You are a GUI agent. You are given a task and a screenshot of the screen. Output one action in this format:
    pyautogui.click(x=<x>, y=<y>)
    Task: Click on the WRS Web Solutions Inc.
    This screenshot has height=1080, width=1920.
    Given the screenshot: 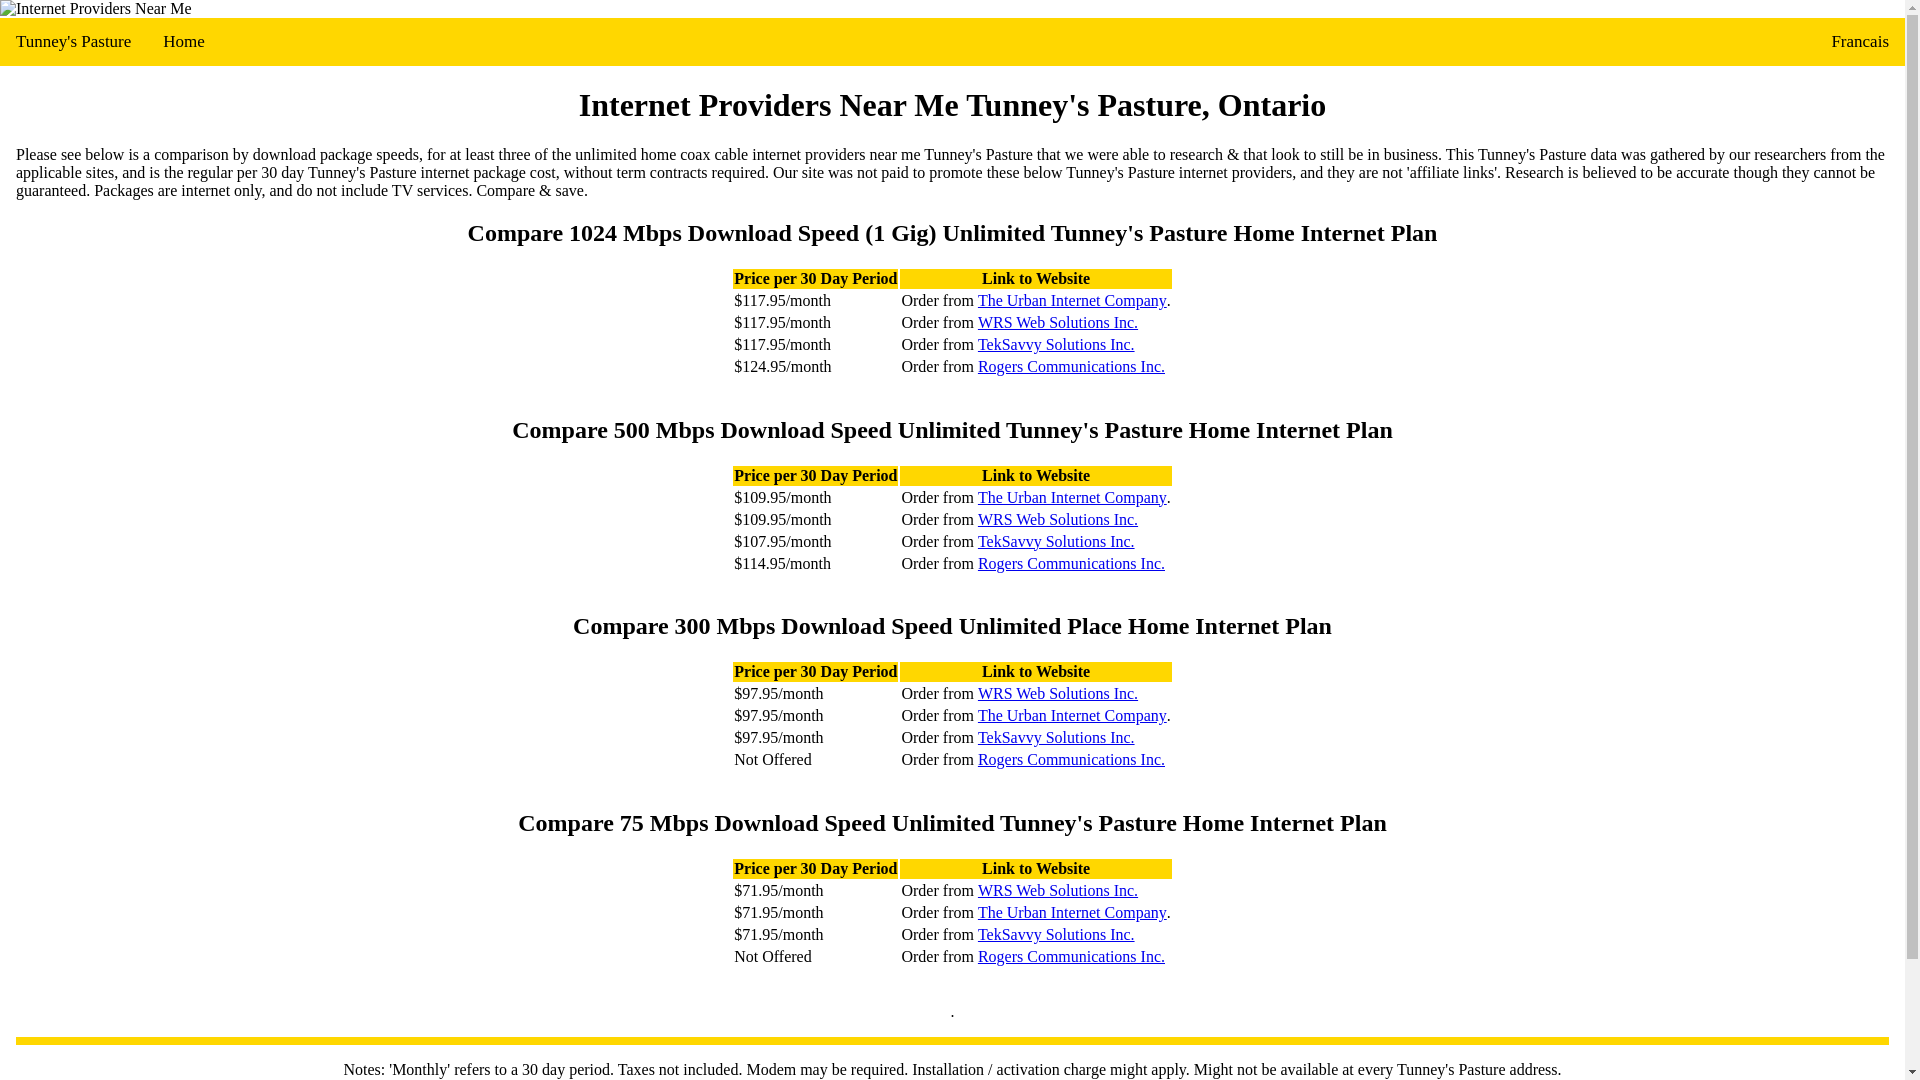 What is the action you would take?
    pyautogui.click(x=1058, y=694)
    